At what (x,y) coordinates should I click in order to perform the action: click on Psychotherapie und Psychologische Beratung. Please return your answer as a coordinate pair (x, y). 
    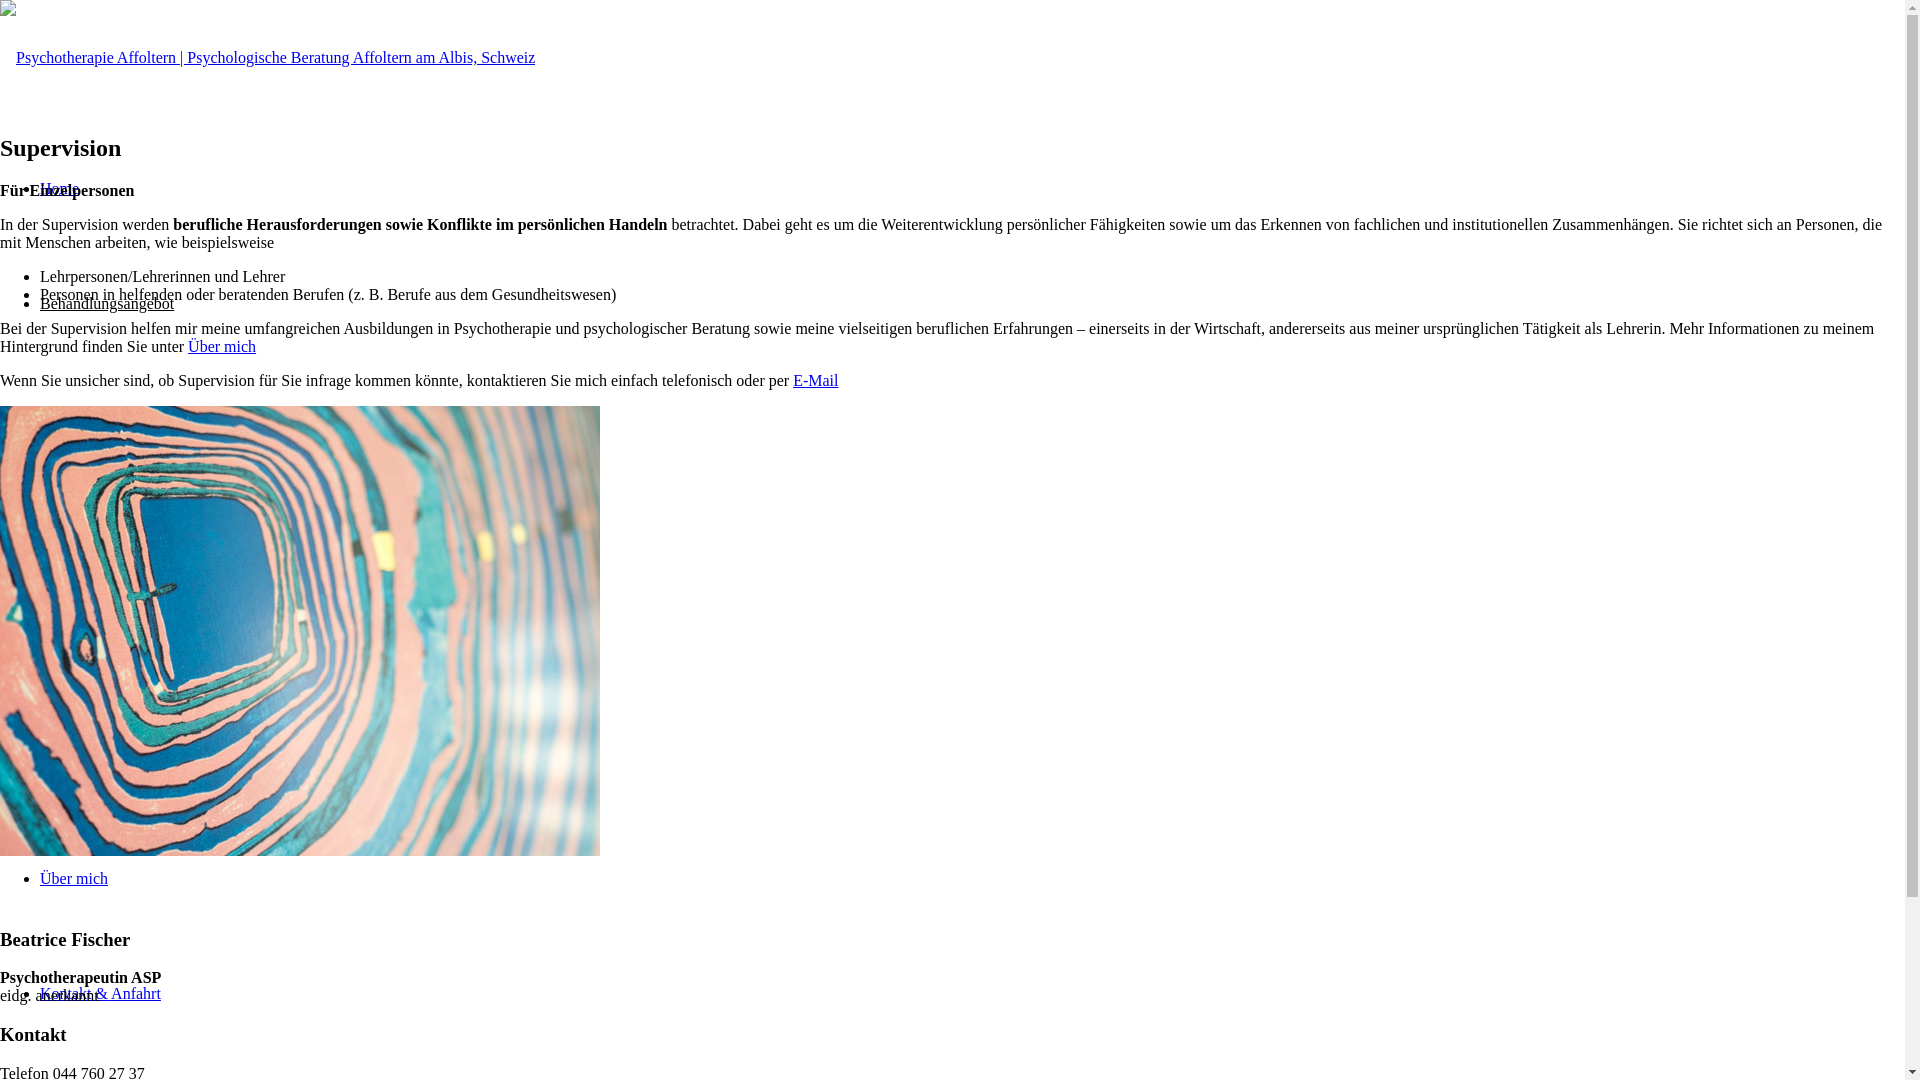
    Looking at the image, I should click on (226, 418).